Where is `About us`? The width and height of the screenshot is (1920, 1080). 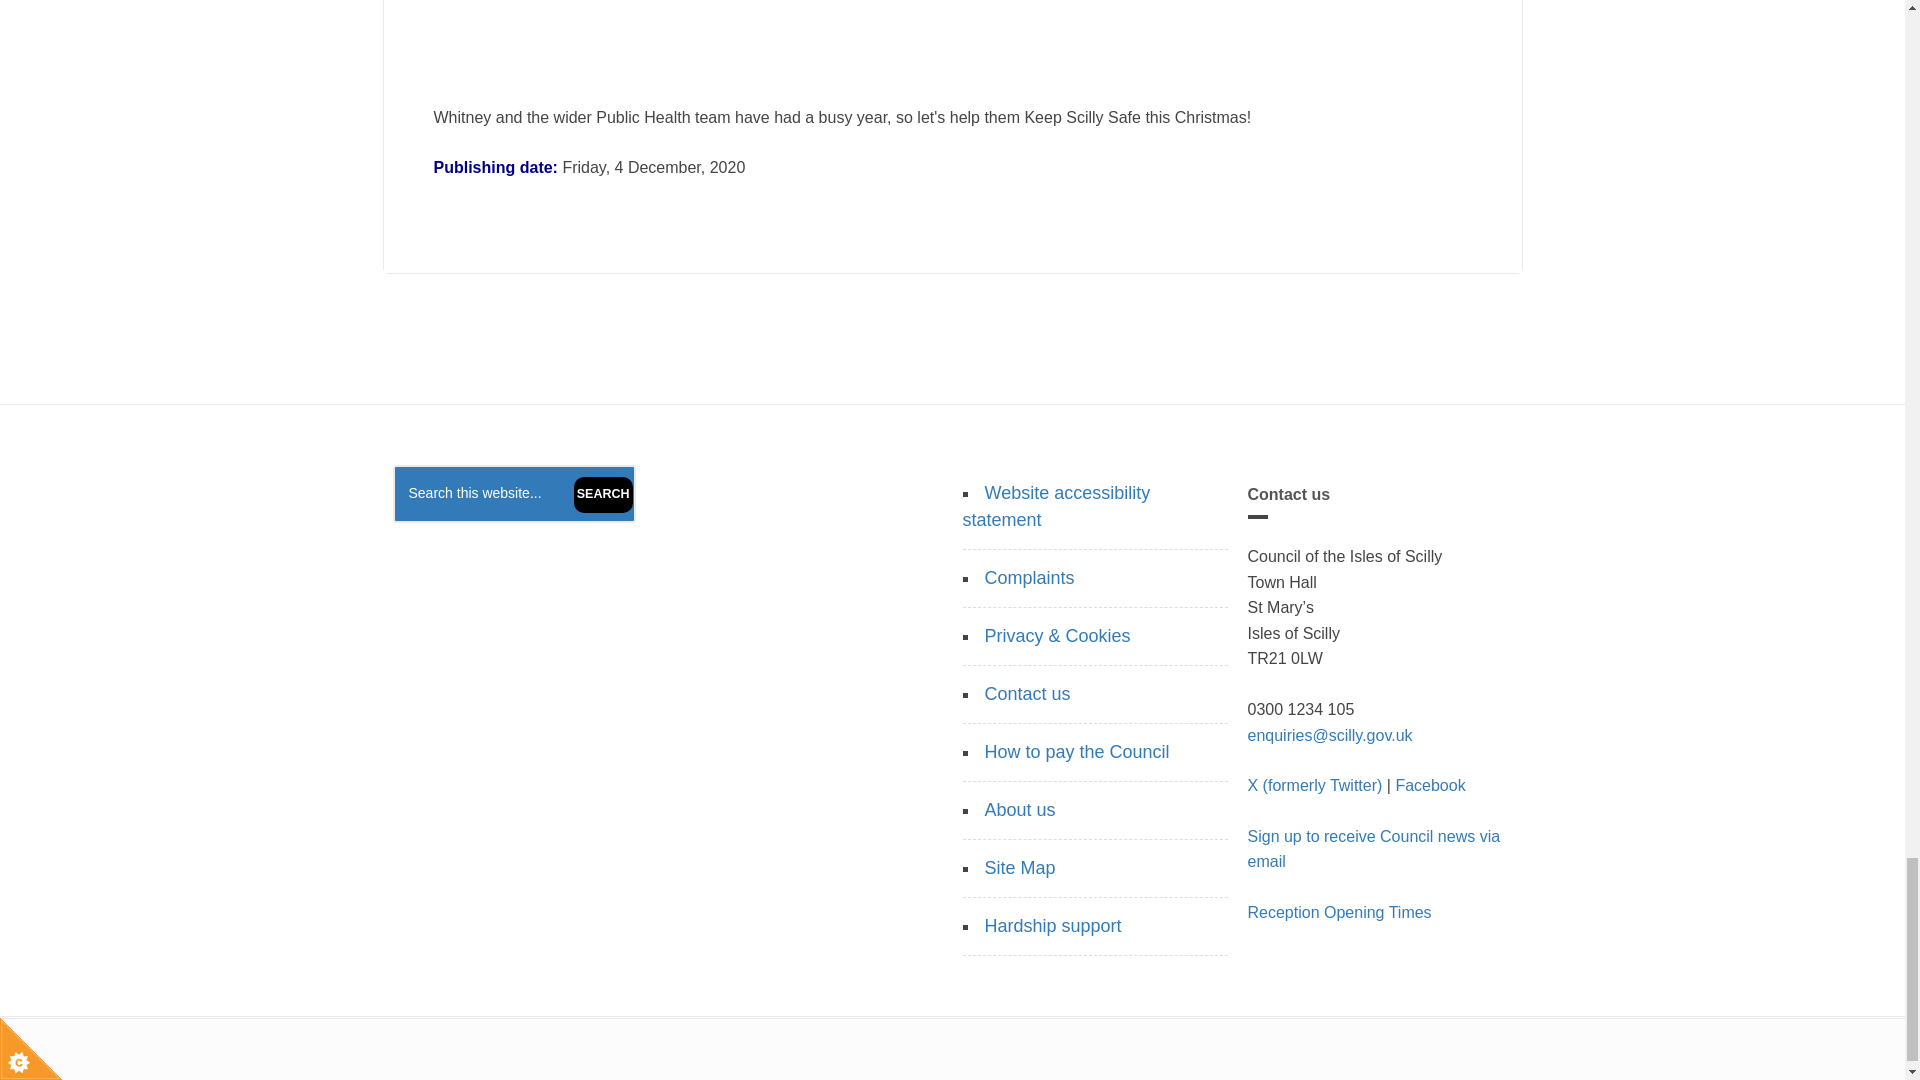
About us is located at coordinates (1018, 810).